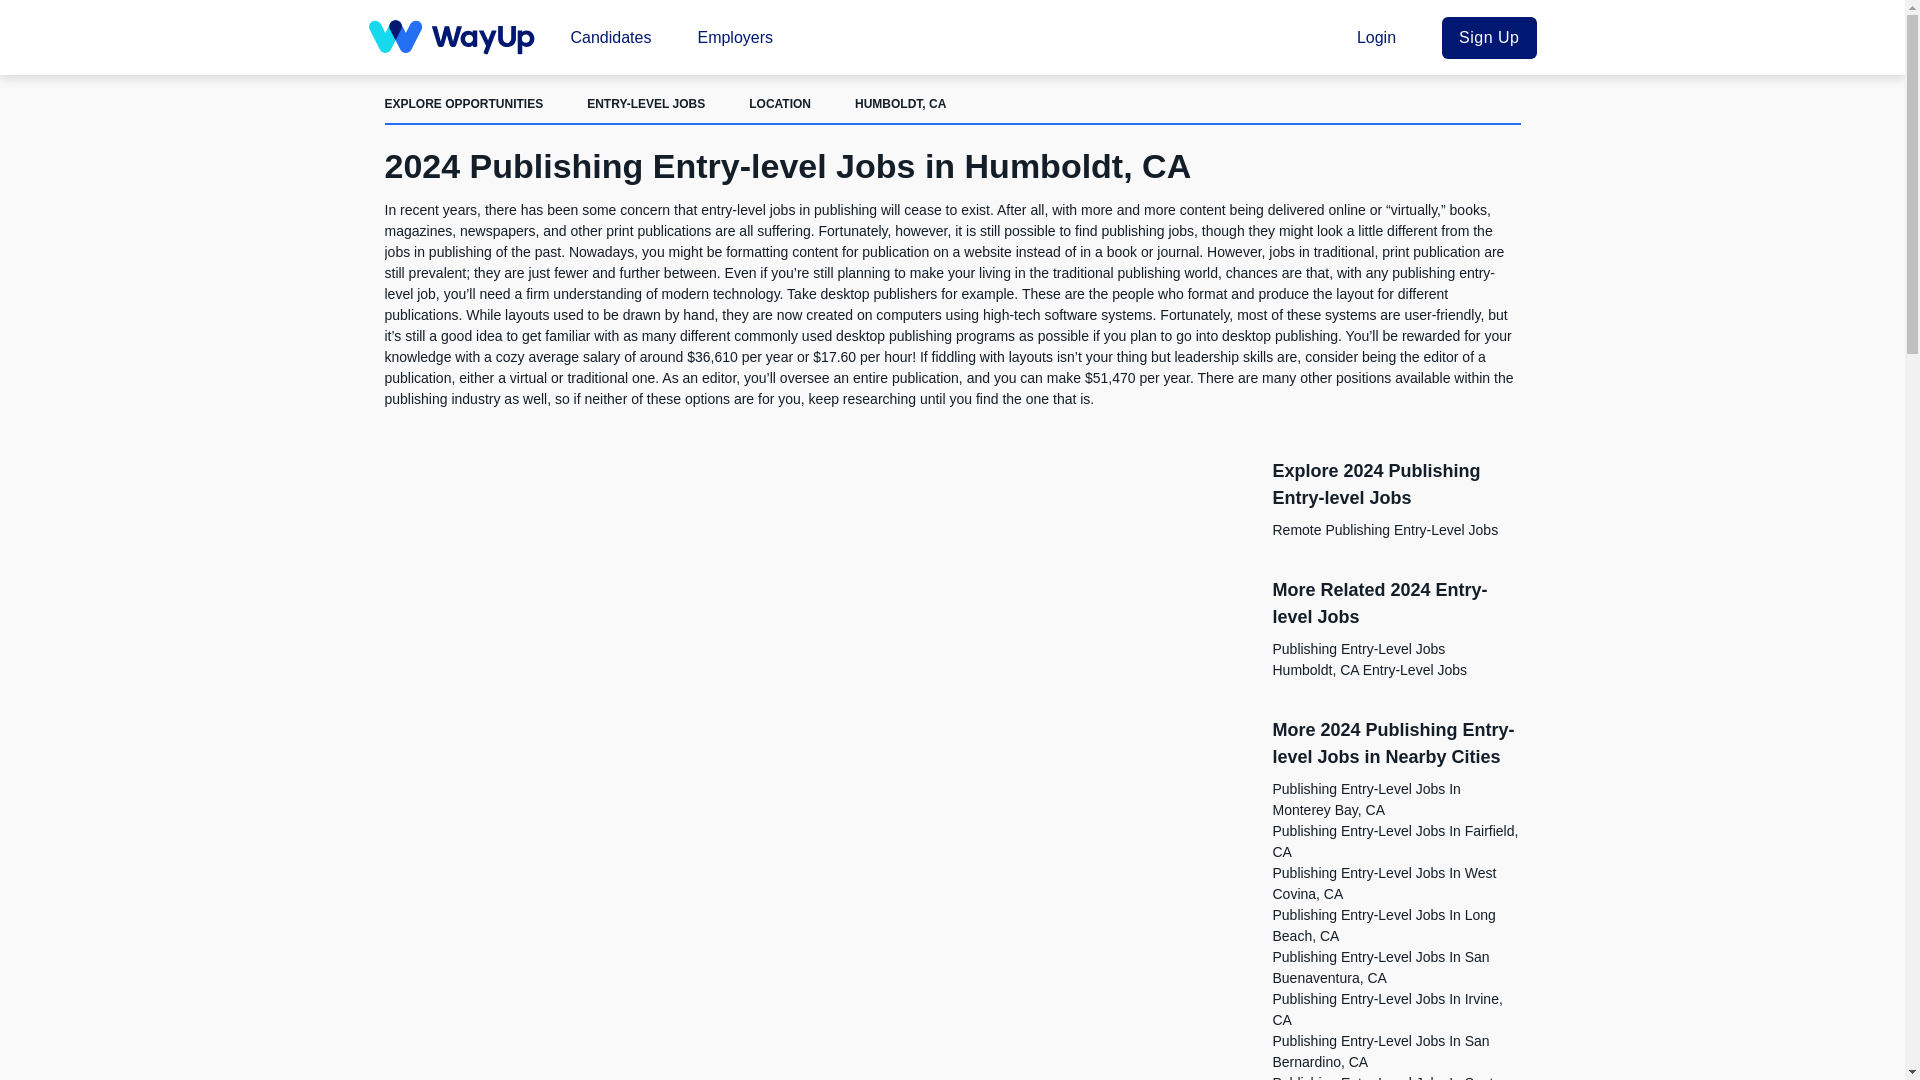 This screenshot has width=1920, height=1080. I want to click on Publishing Entry-Level Jobs, so click(1358, 648).